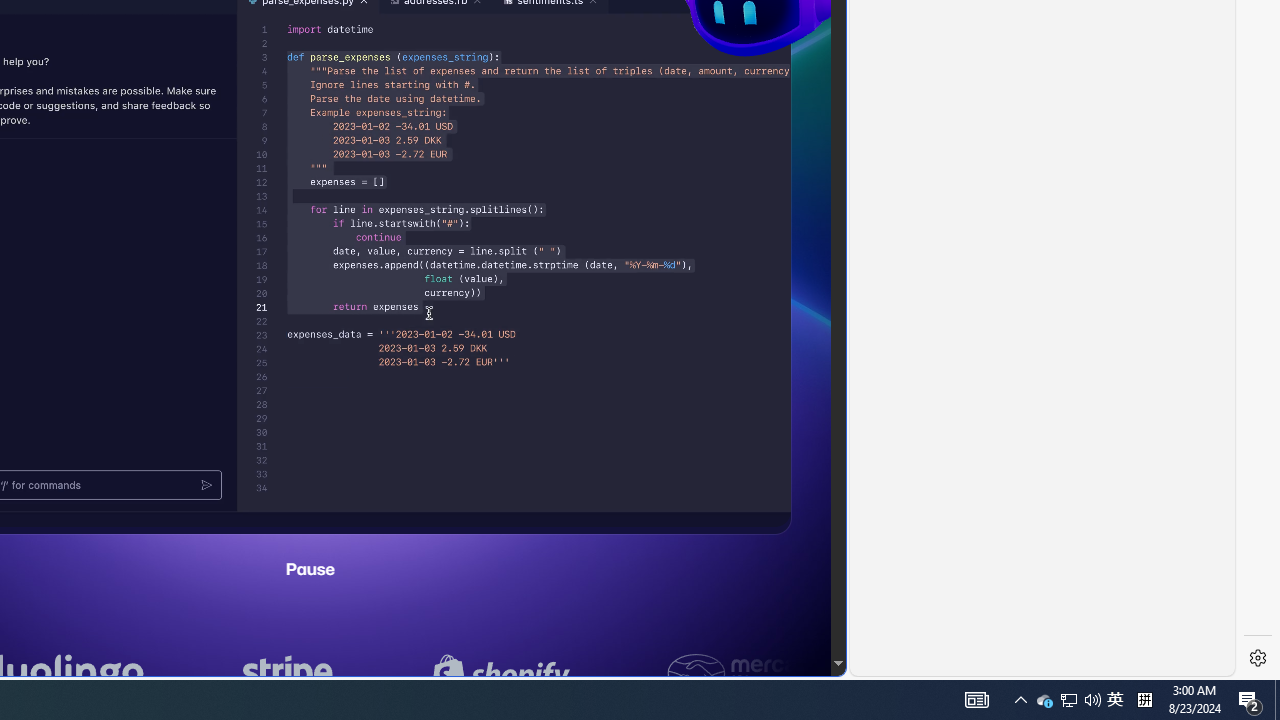 Image resolution: width=1280 pixels, height=720 pixels. What do you see at coordinates (350, 674) in the screenshot?
I see `Duolingo's logo` at bounding box center [350, 674].